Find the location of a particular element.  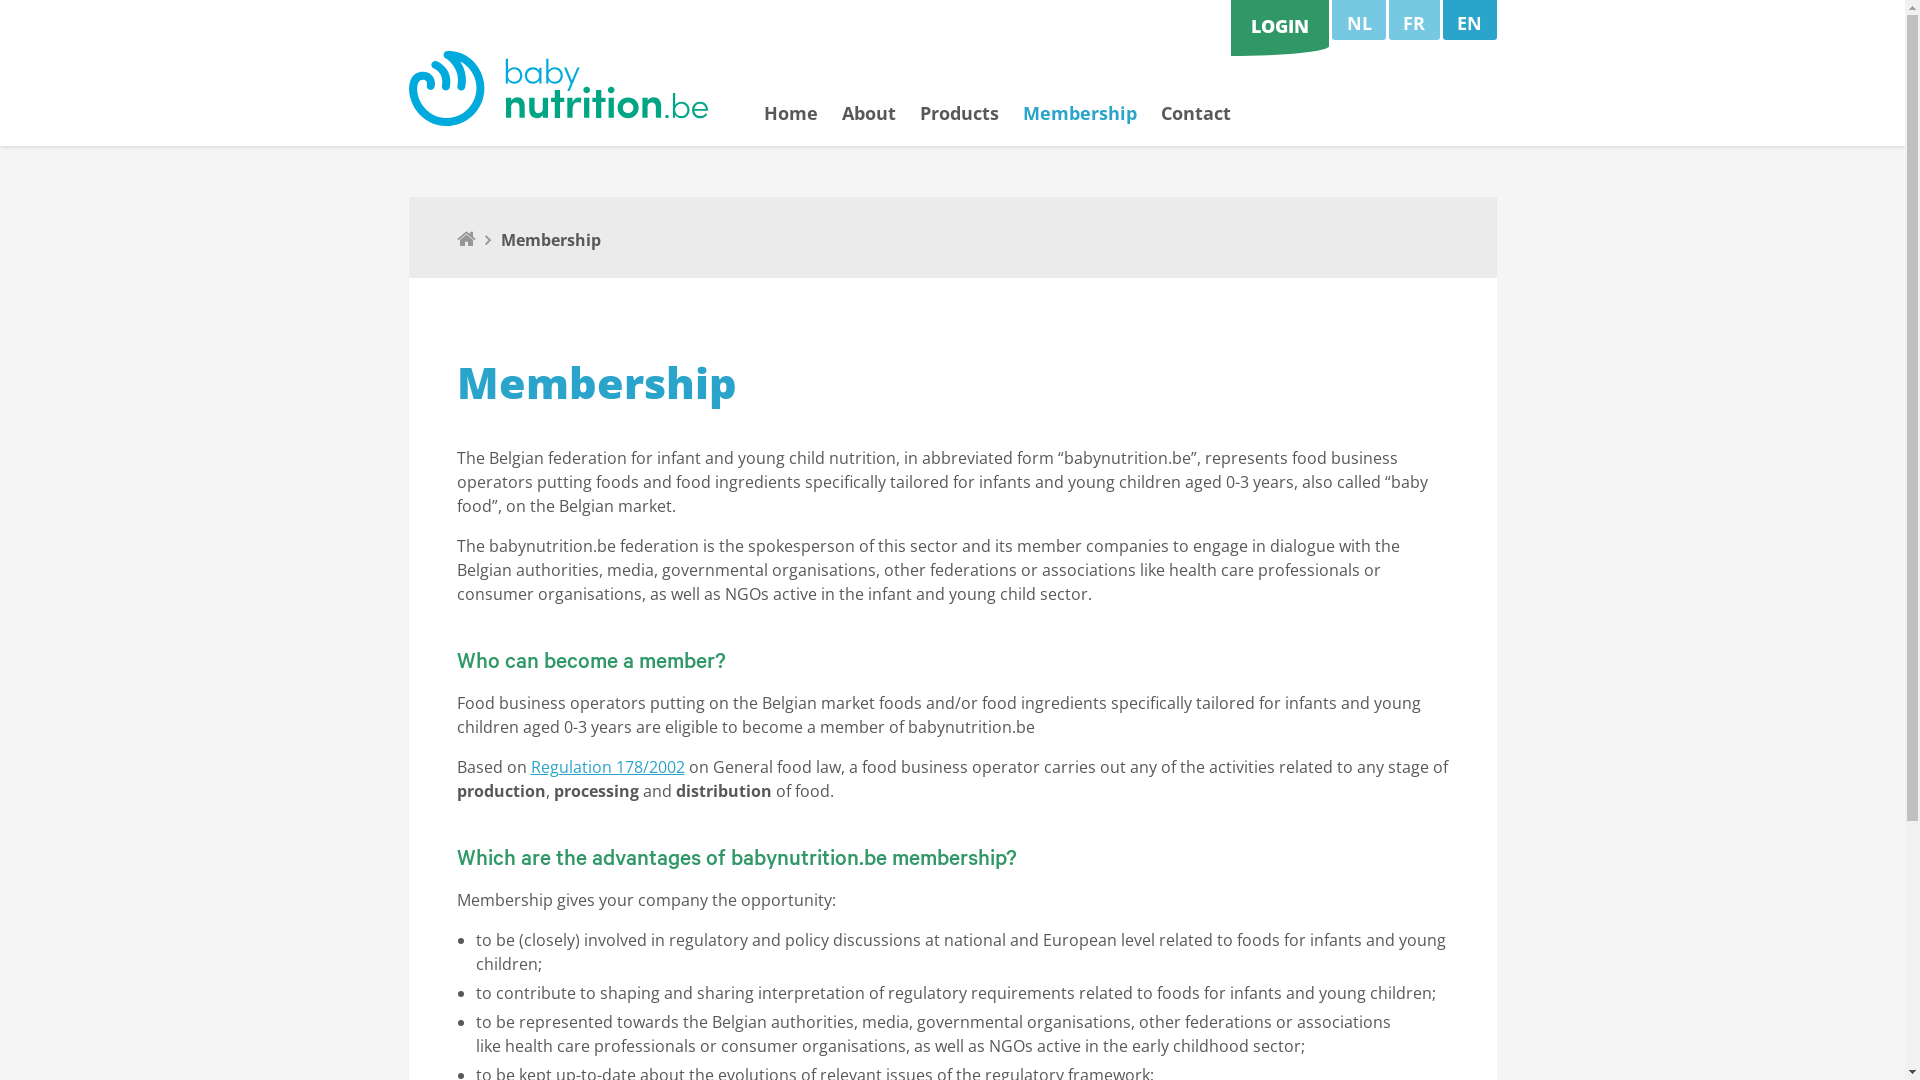

Contact is located at coordinates (1196, 125).